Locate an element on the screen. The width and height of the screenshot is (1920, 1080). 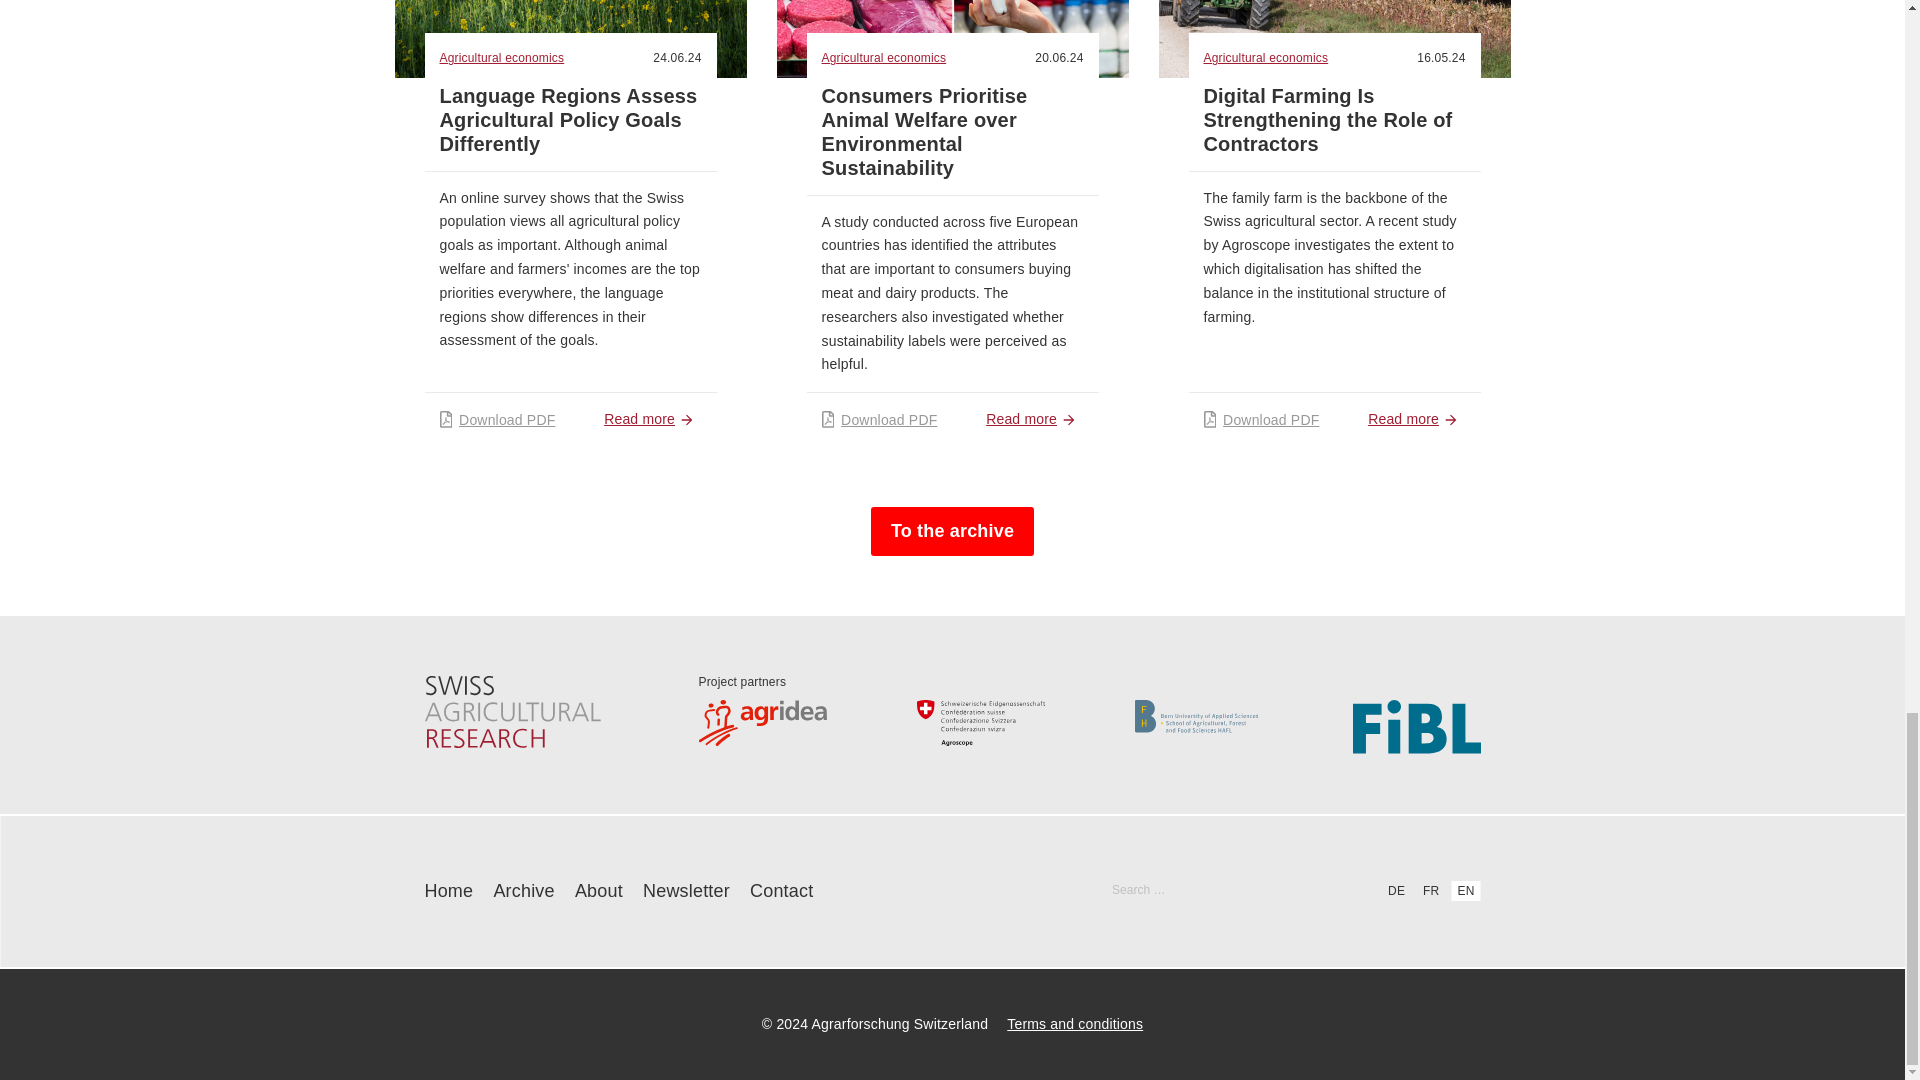
Agricultural economics is located at coordinates (886, 58).